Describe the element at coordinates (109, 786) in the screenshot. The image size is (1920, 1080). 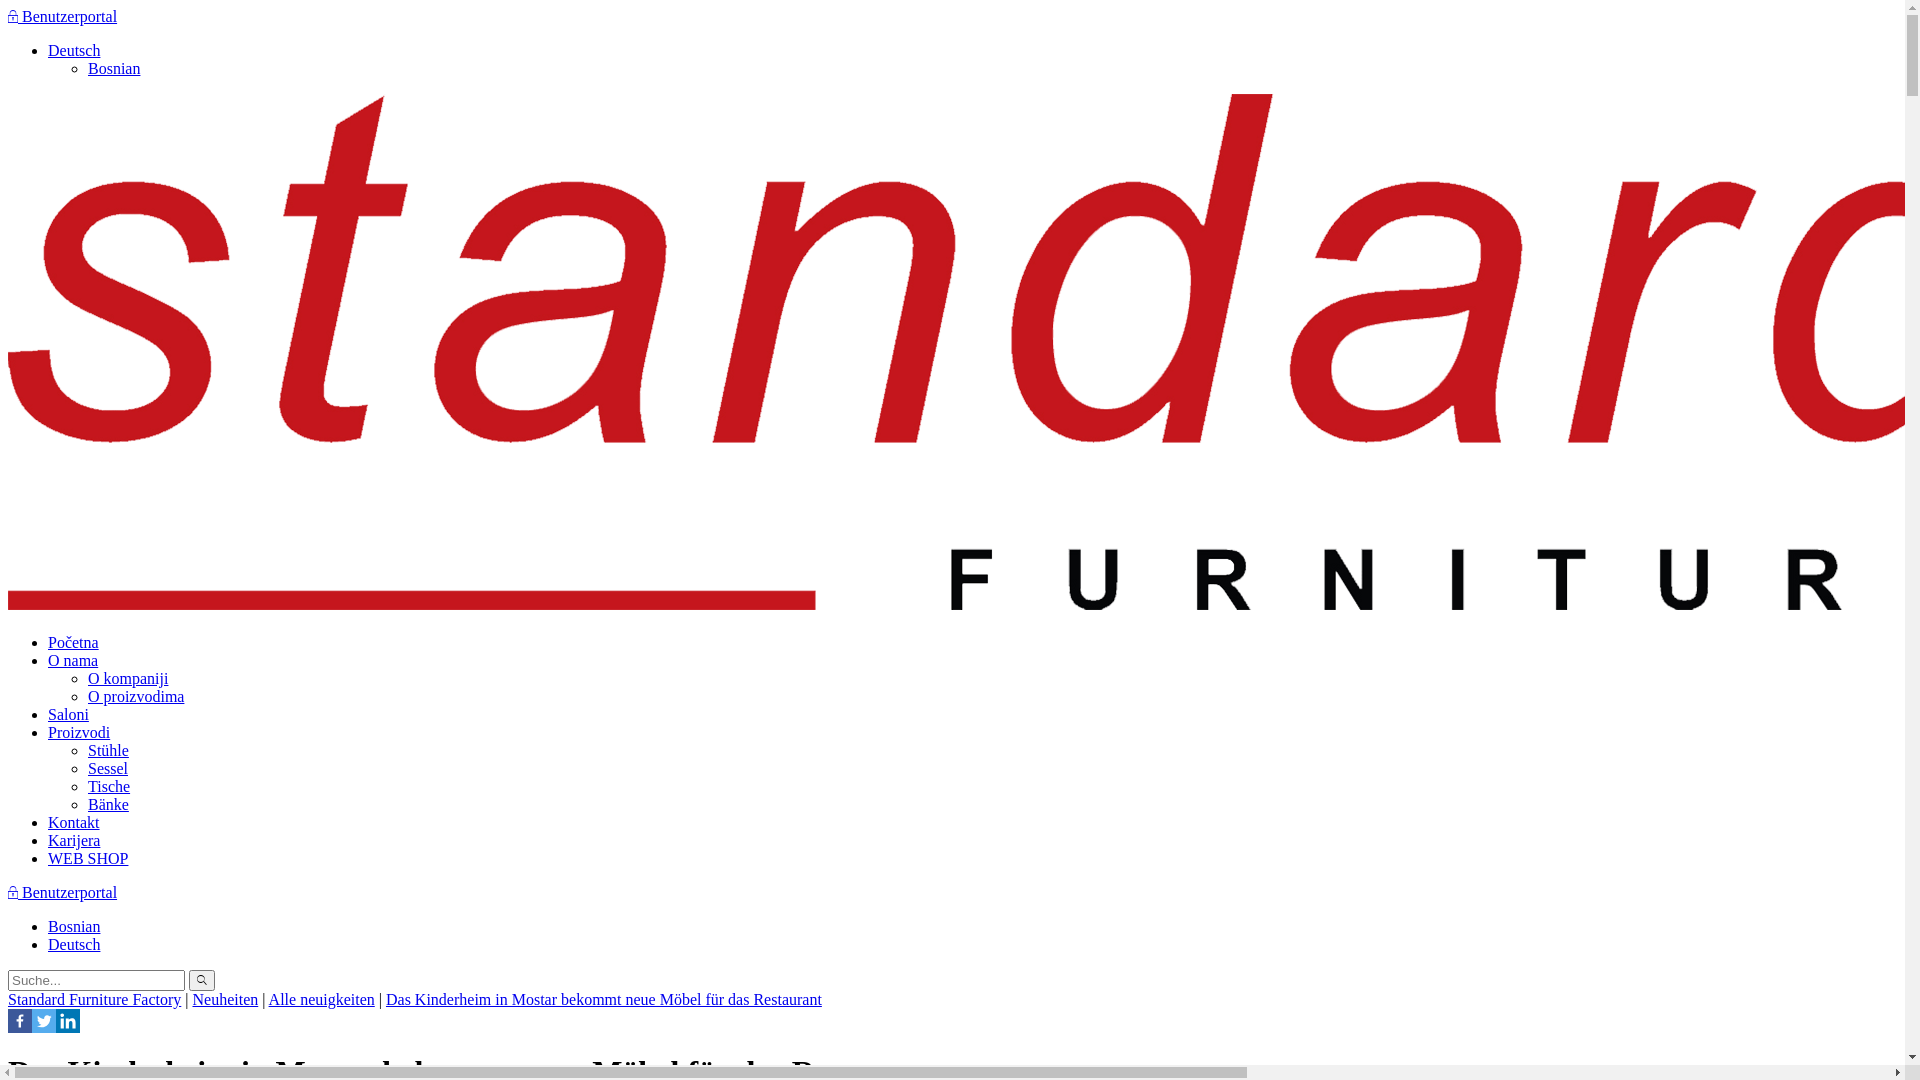
I see `Tische` at that location.